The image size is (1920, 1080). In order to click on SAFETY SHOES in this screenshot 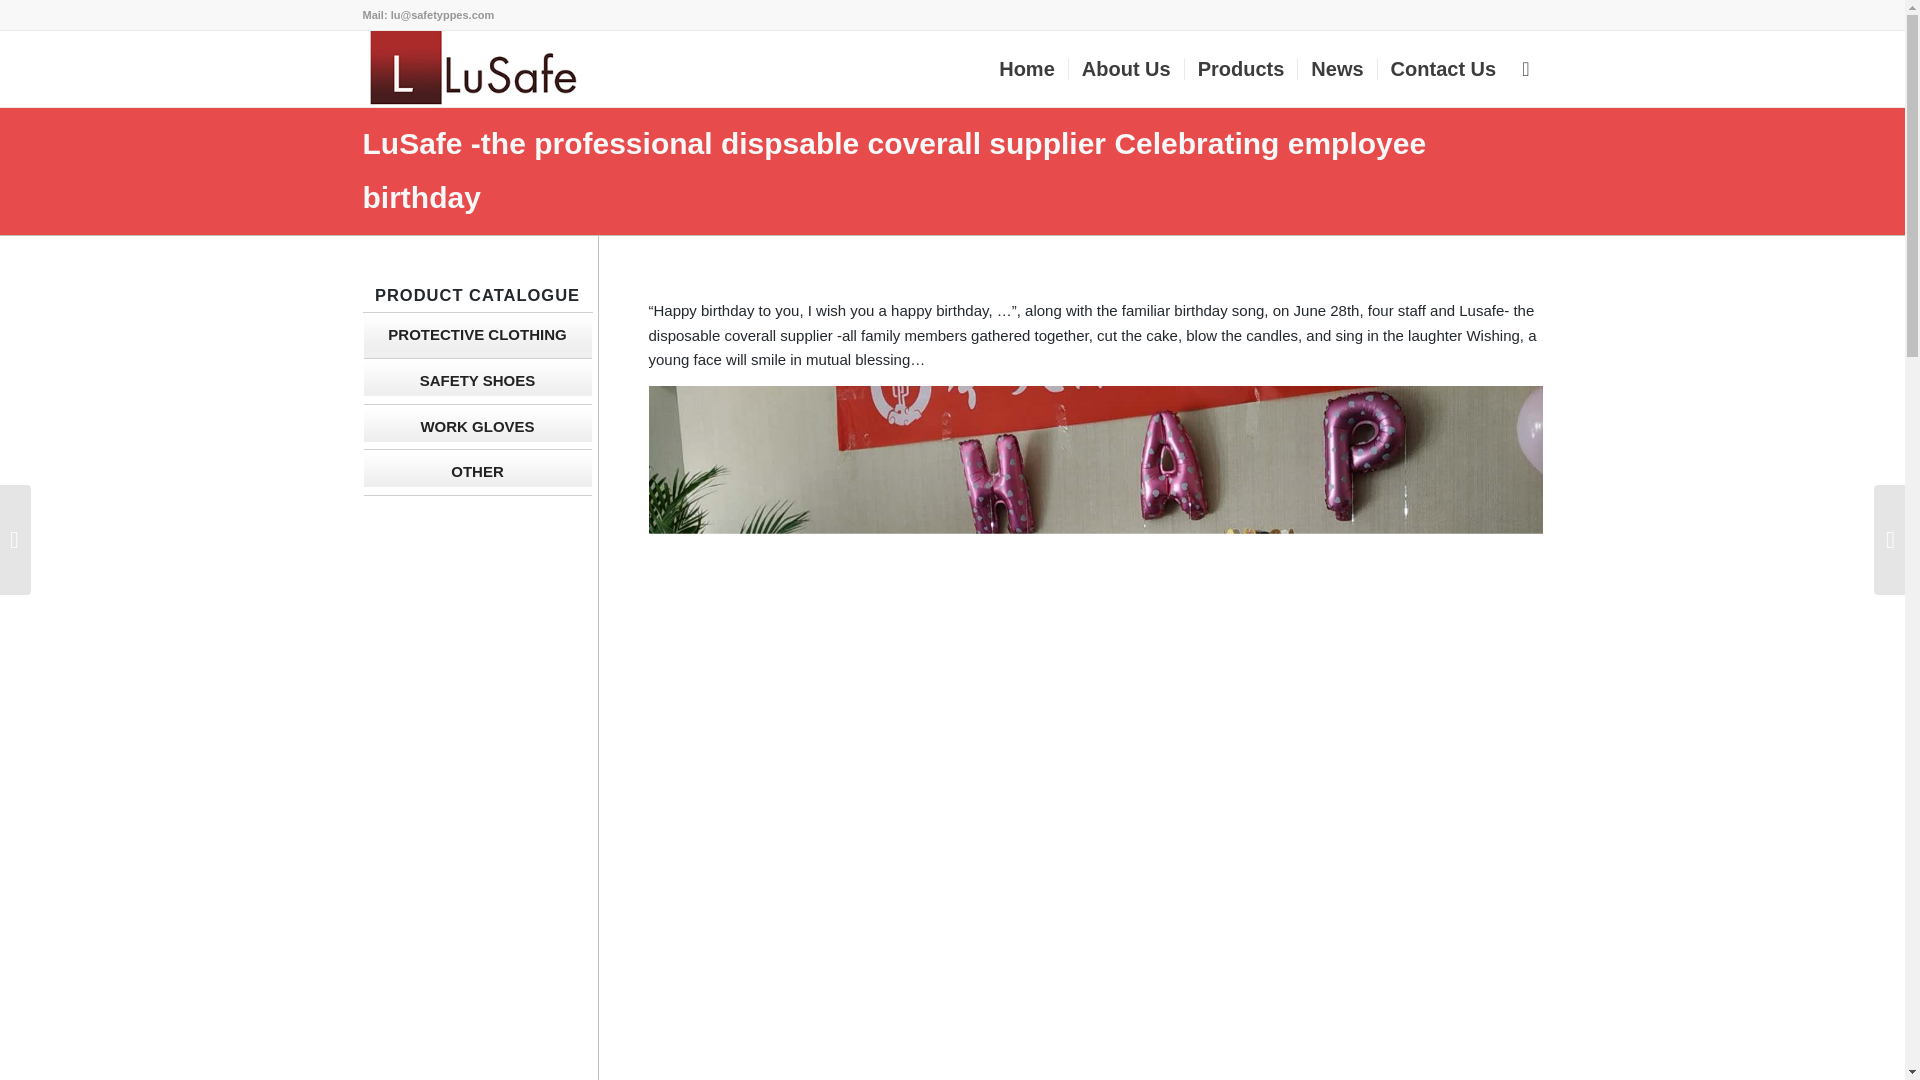, I will do `click(478, 382)`.